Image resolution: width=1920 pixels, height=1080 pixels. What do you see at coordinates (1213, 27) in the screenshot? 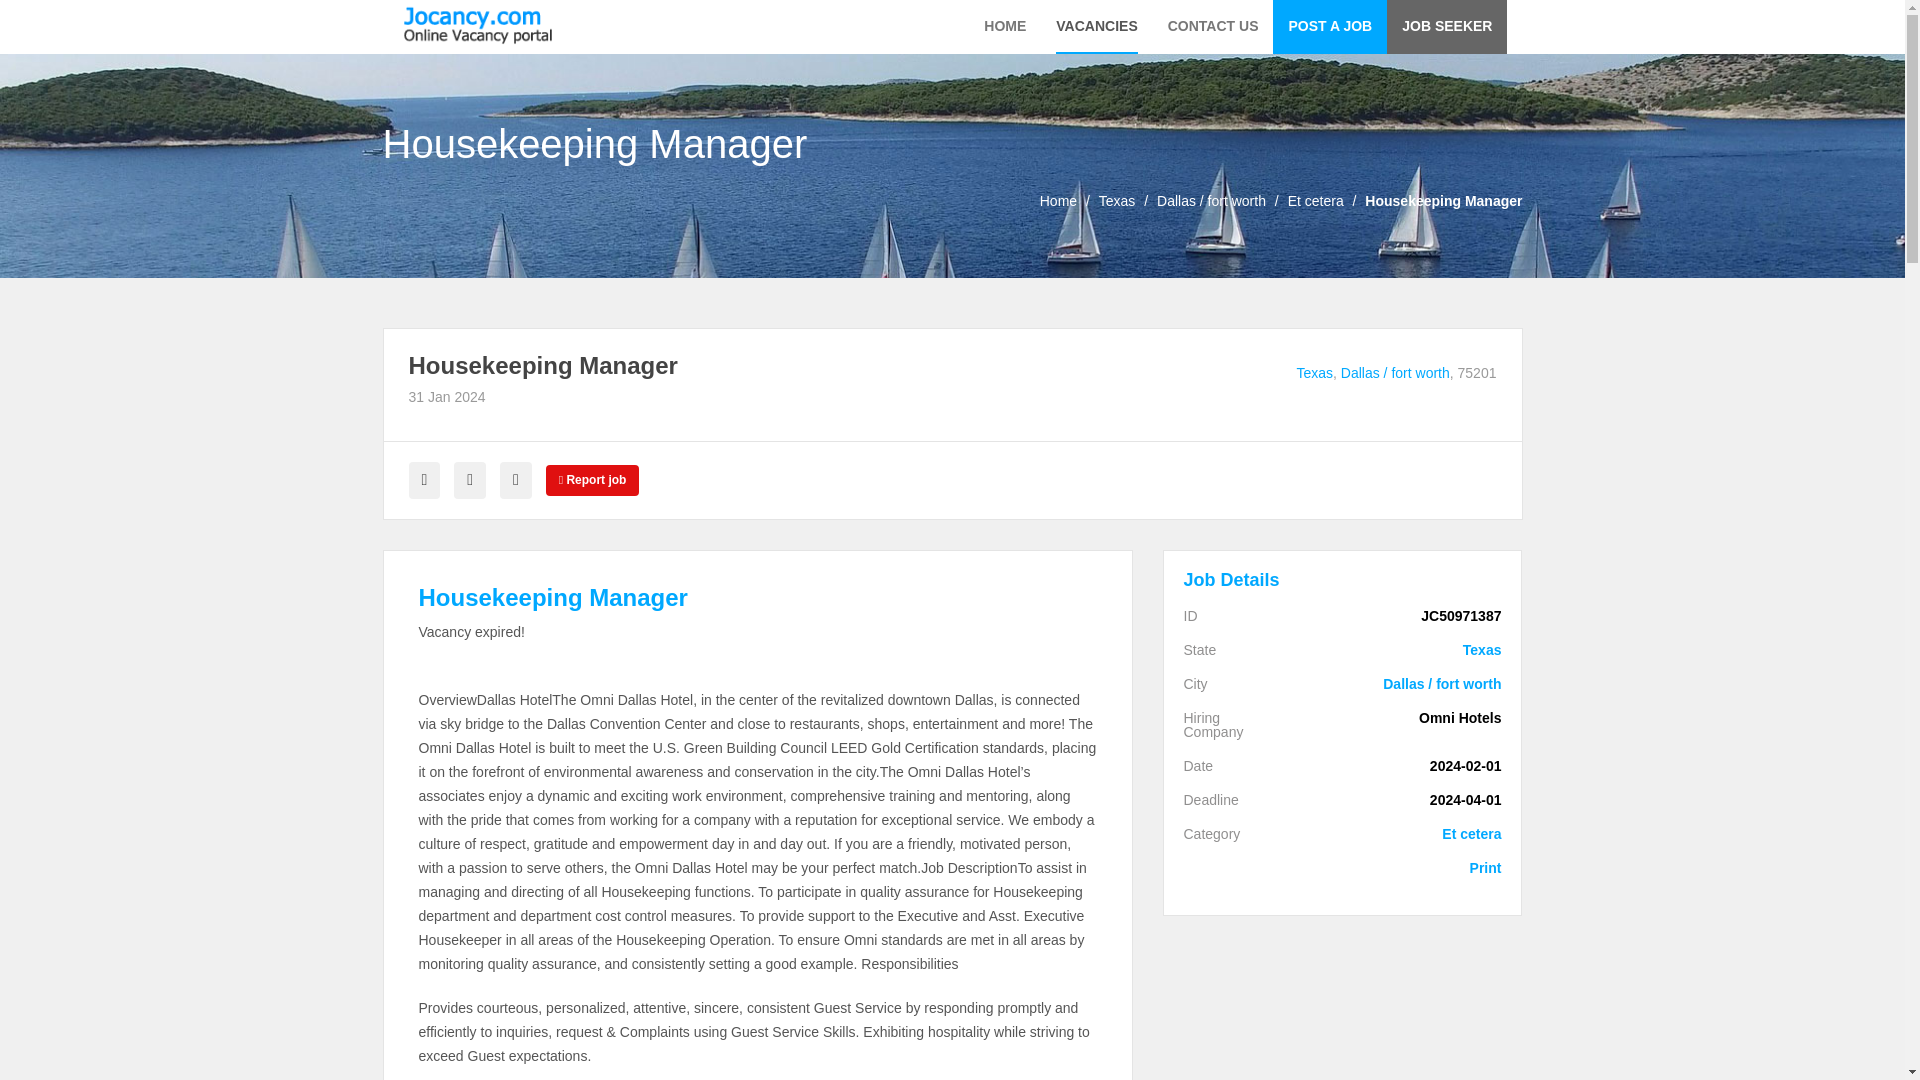
I see `Contact us` at bounding box center [1213, 27].